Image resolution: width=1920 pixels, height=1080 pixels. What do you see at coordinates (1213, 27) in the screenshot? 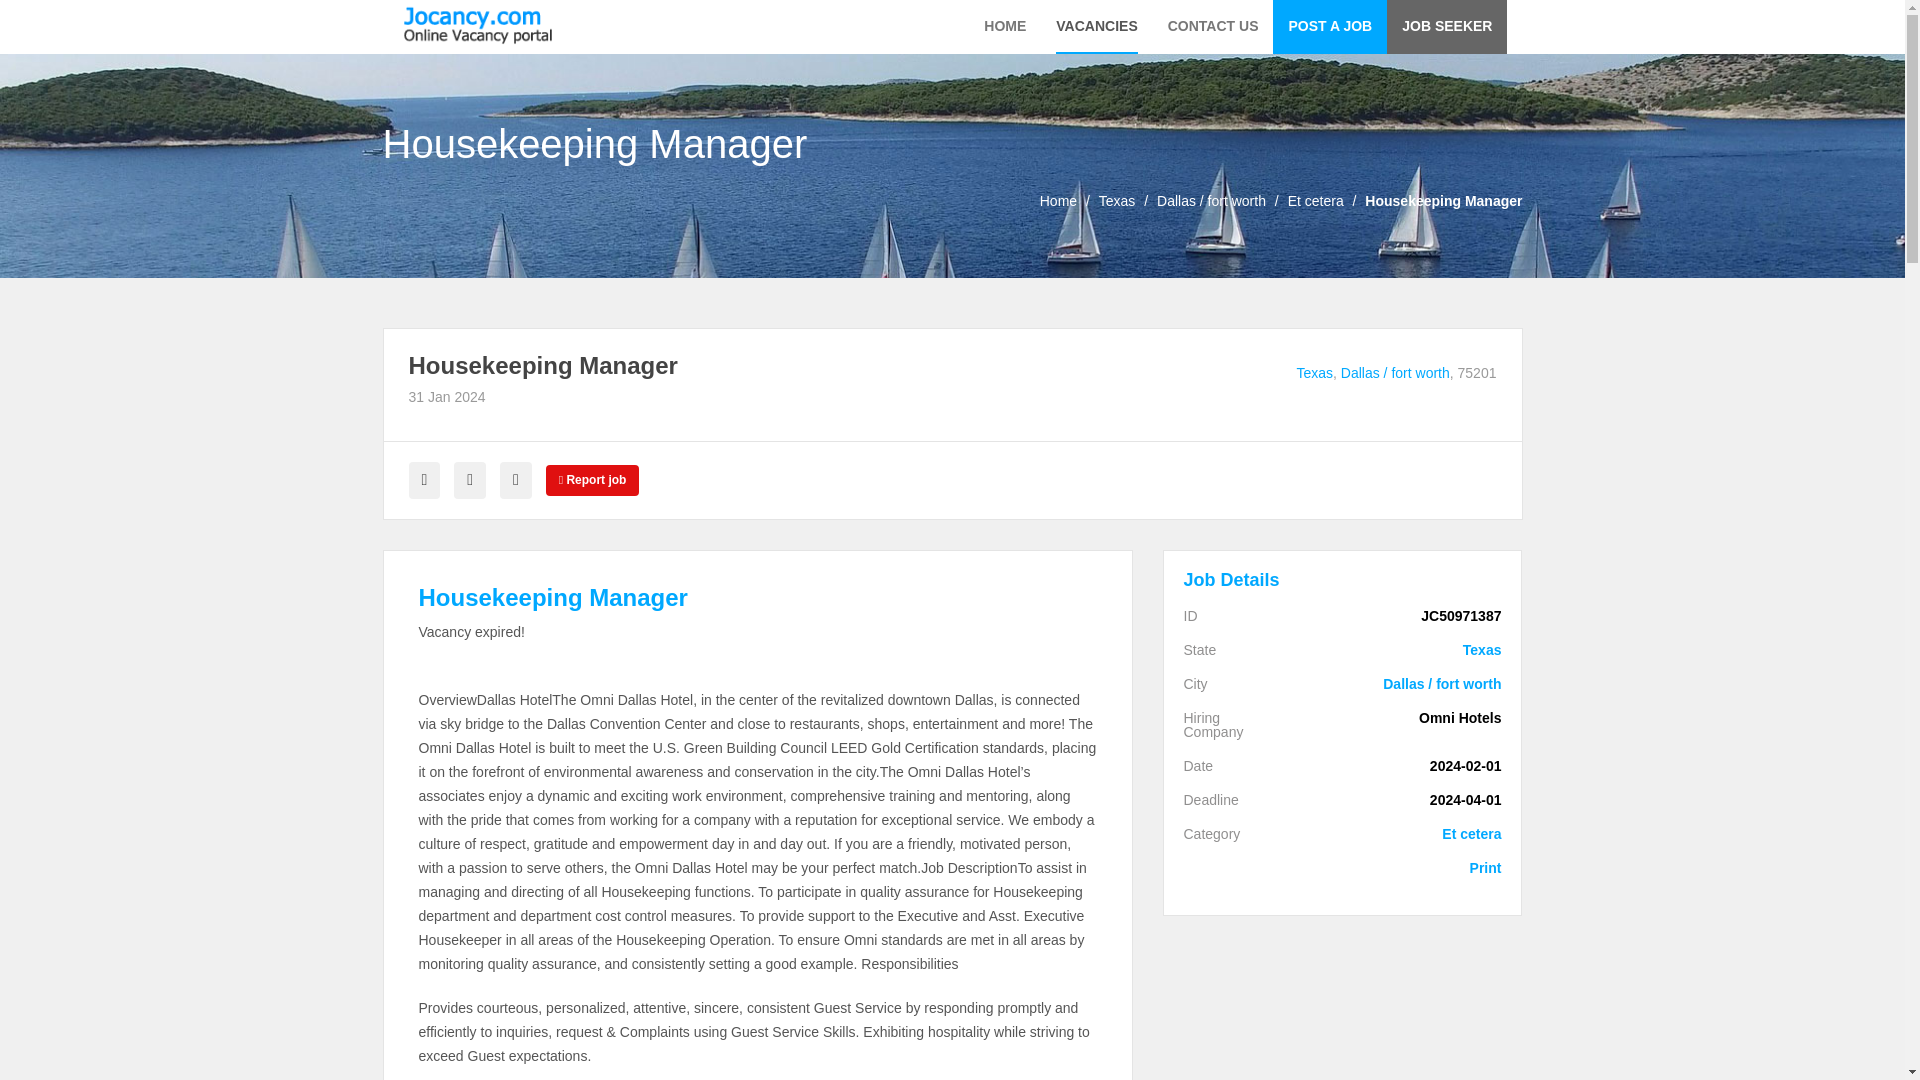
I see `Contact us` at bounding box center [1213, 27].